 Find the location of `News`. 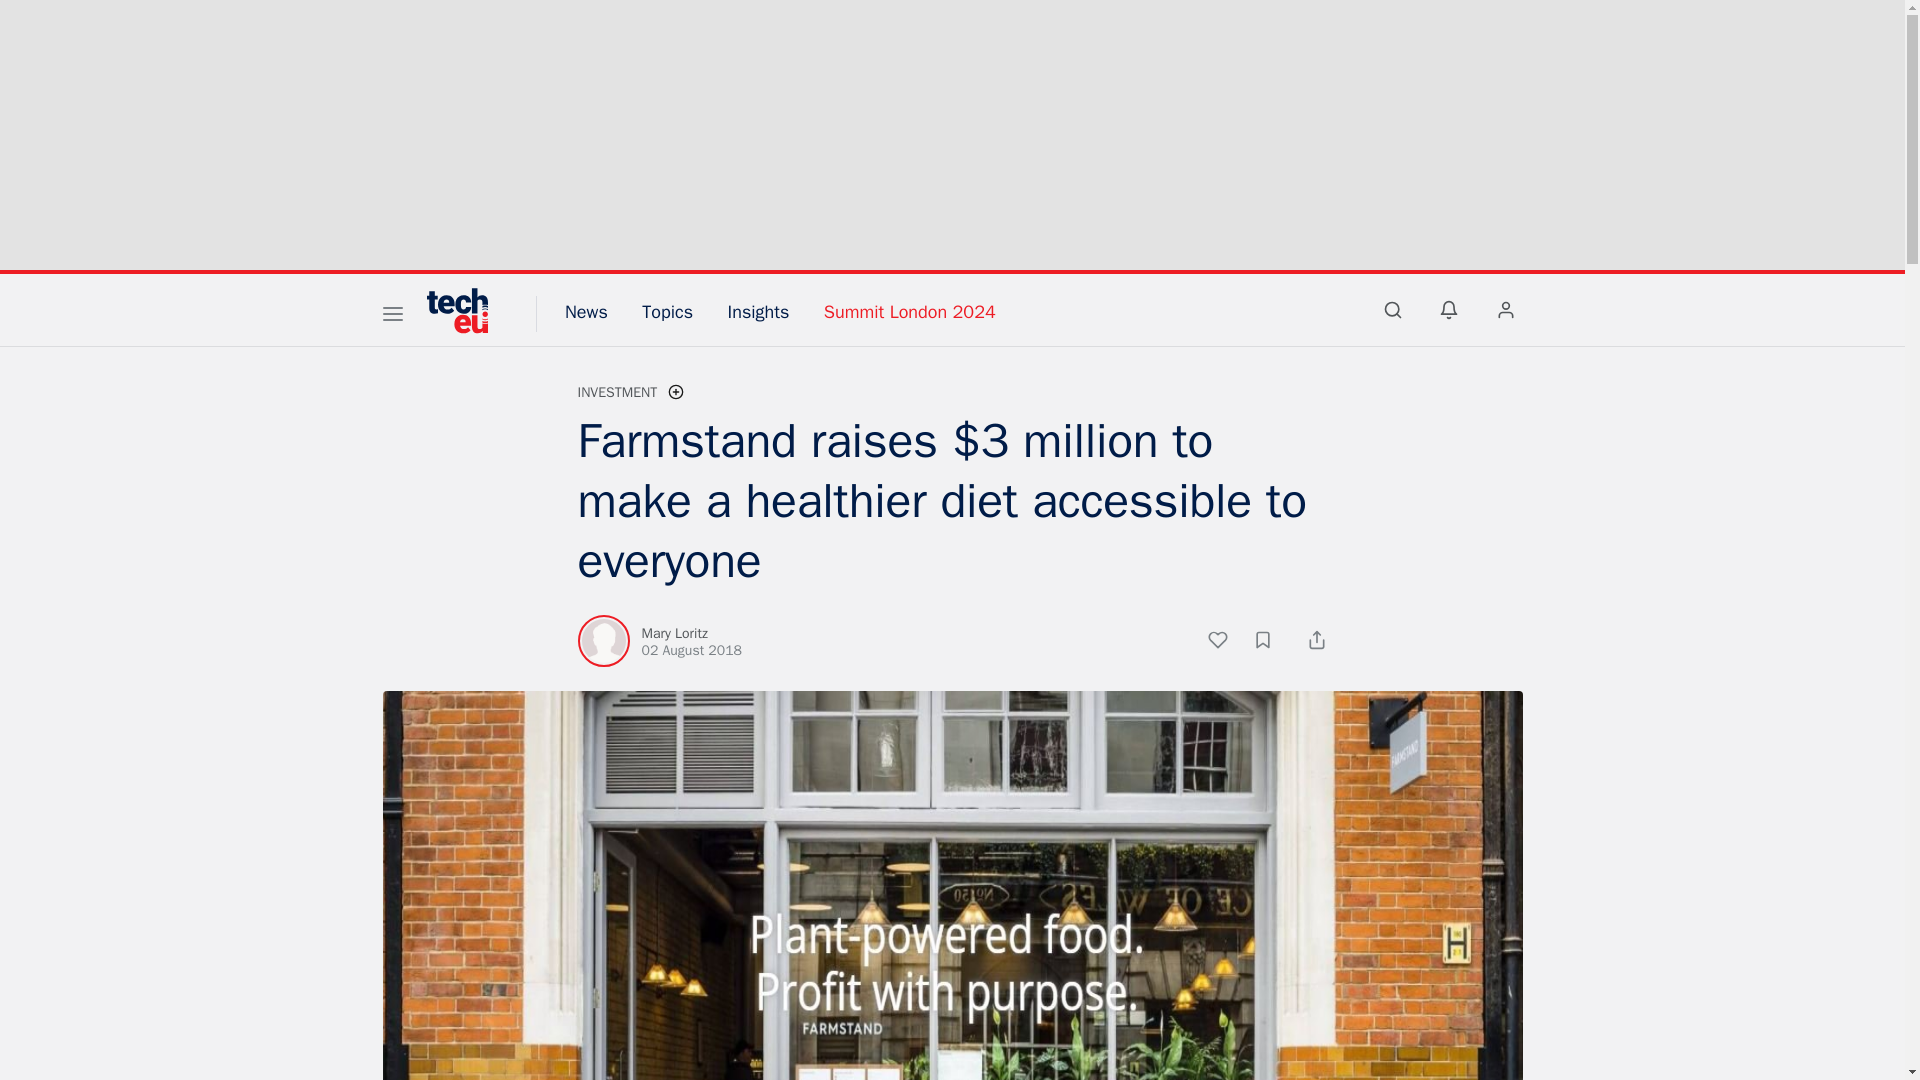

News is located at coordinates (586, 312).